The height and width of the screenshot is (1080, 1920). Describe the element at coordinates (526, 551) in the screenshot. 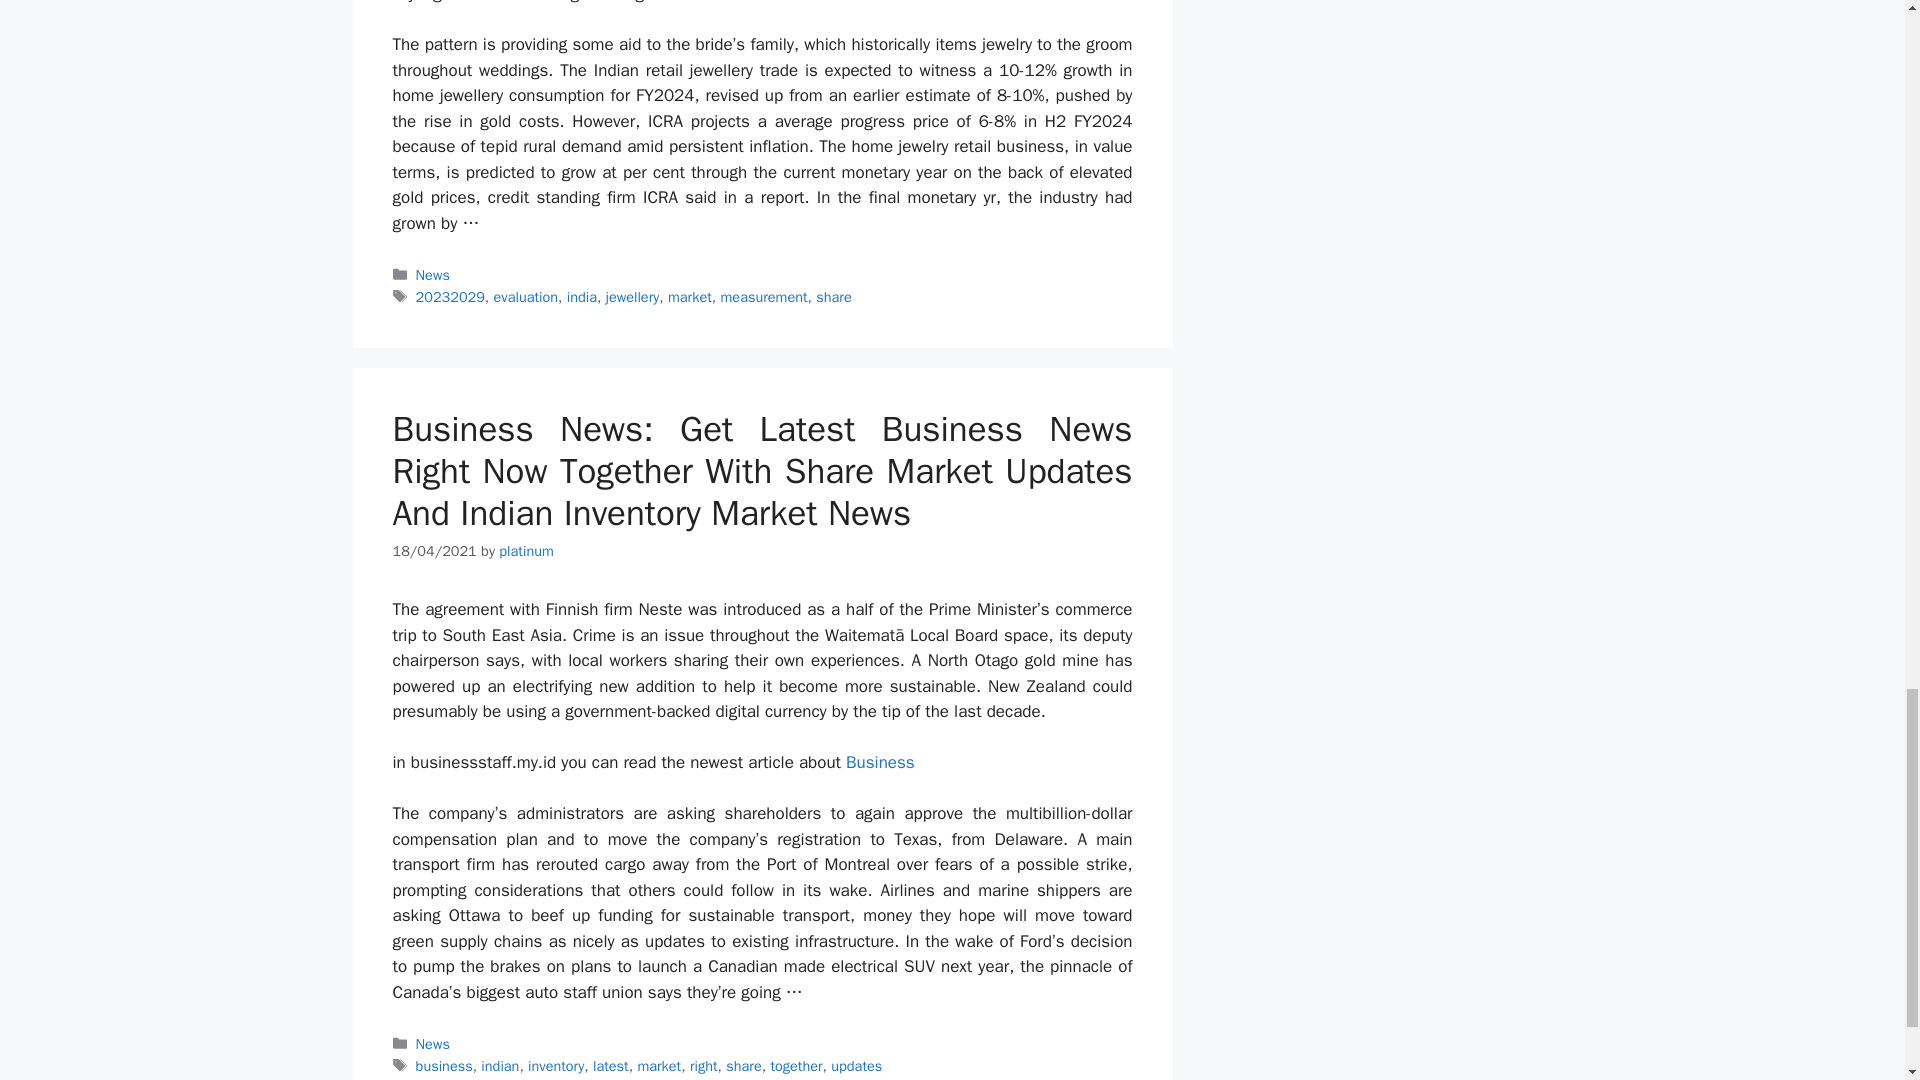

I see `View all posts by platinum` at that location.